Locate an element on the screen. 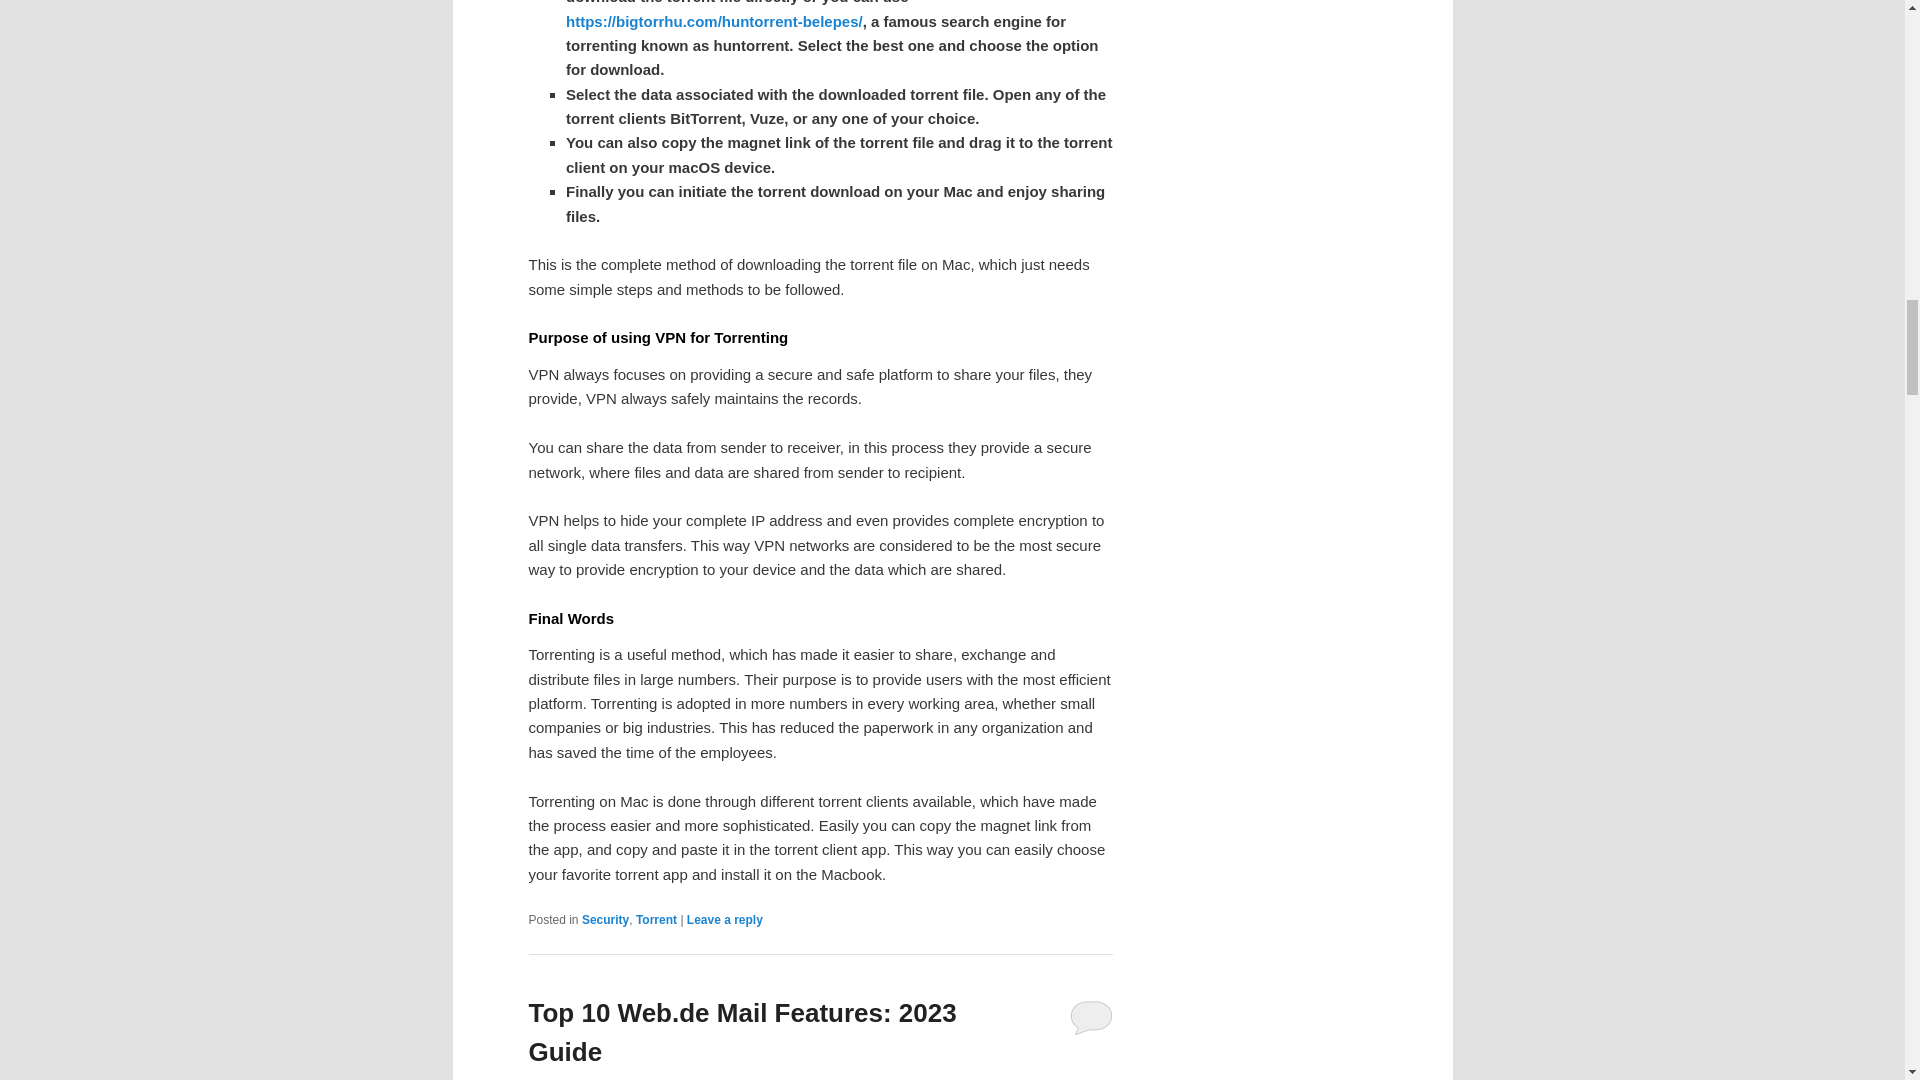 The width and height of the screenshot is (1920, 1080). Security is located at coordinates (605, 919).